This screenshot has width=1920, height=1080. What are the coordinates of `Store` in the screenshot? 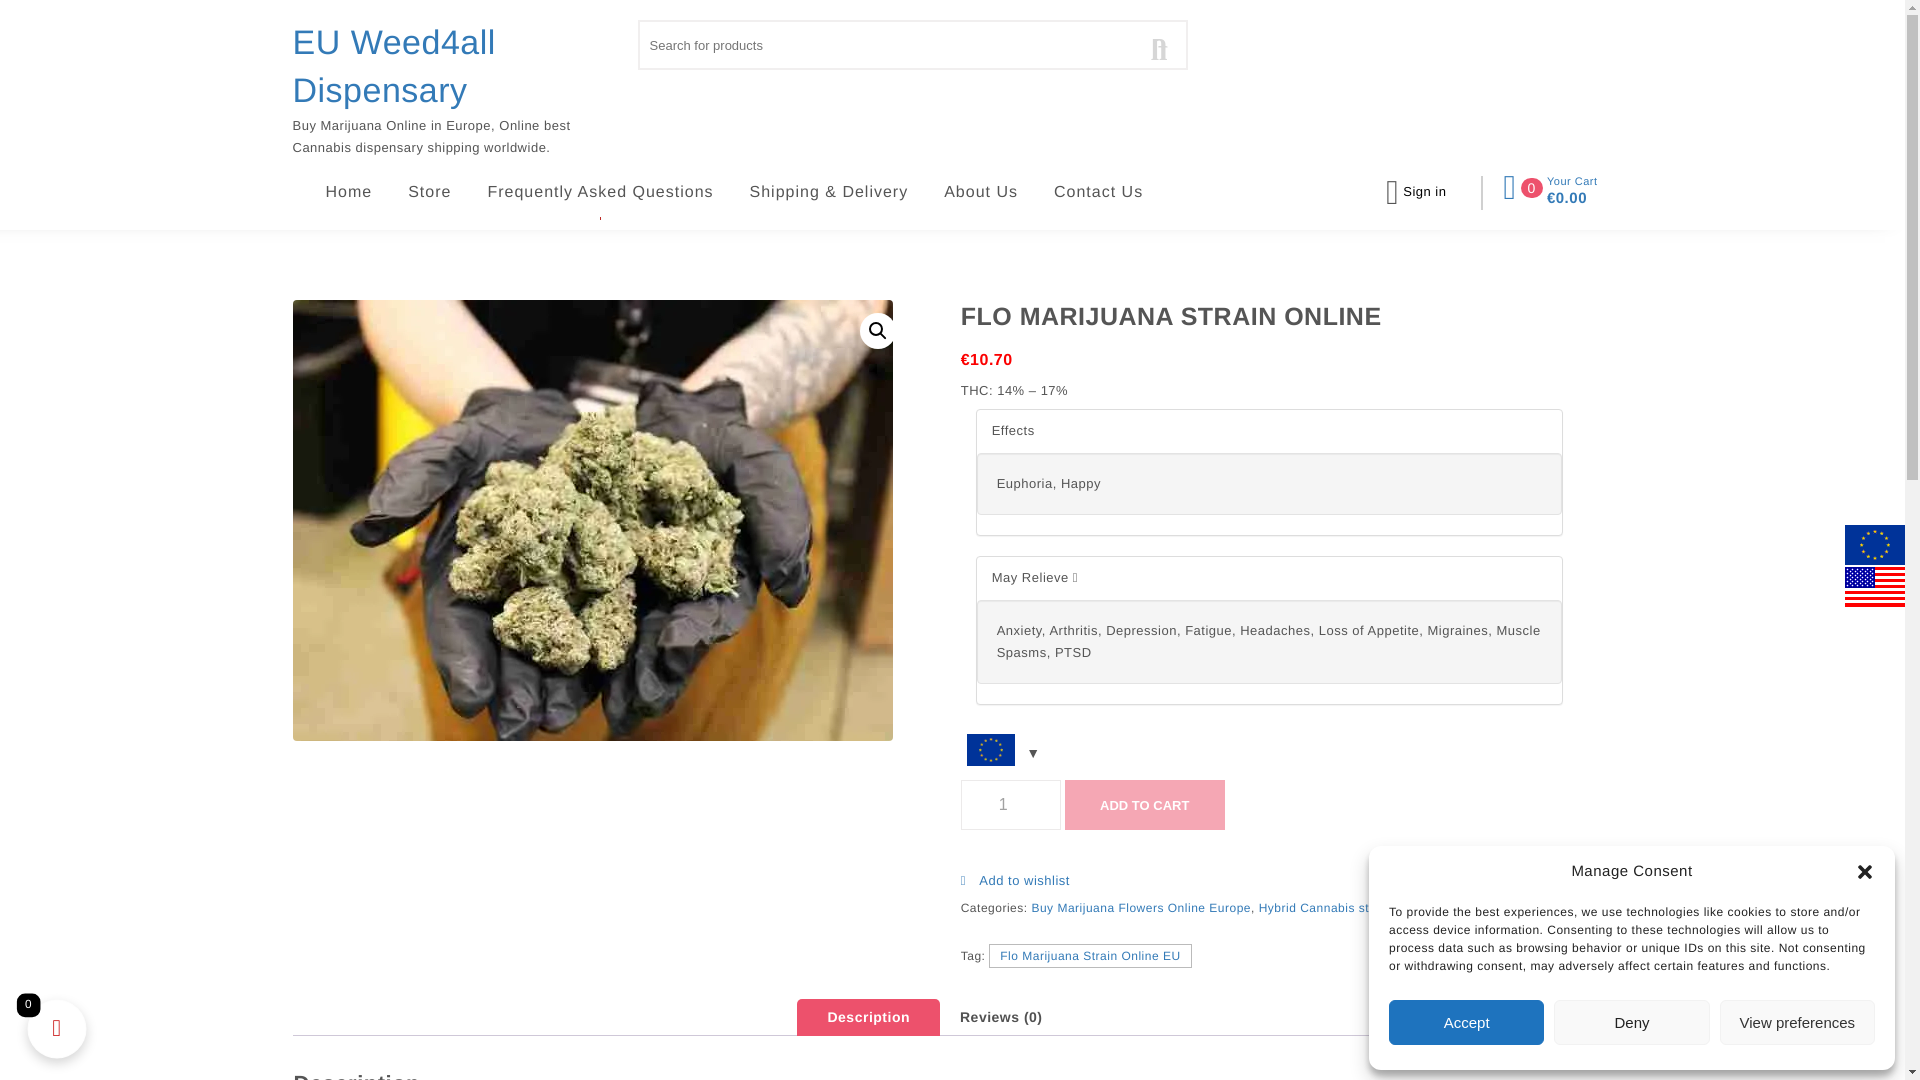 It's located at (349, 193).